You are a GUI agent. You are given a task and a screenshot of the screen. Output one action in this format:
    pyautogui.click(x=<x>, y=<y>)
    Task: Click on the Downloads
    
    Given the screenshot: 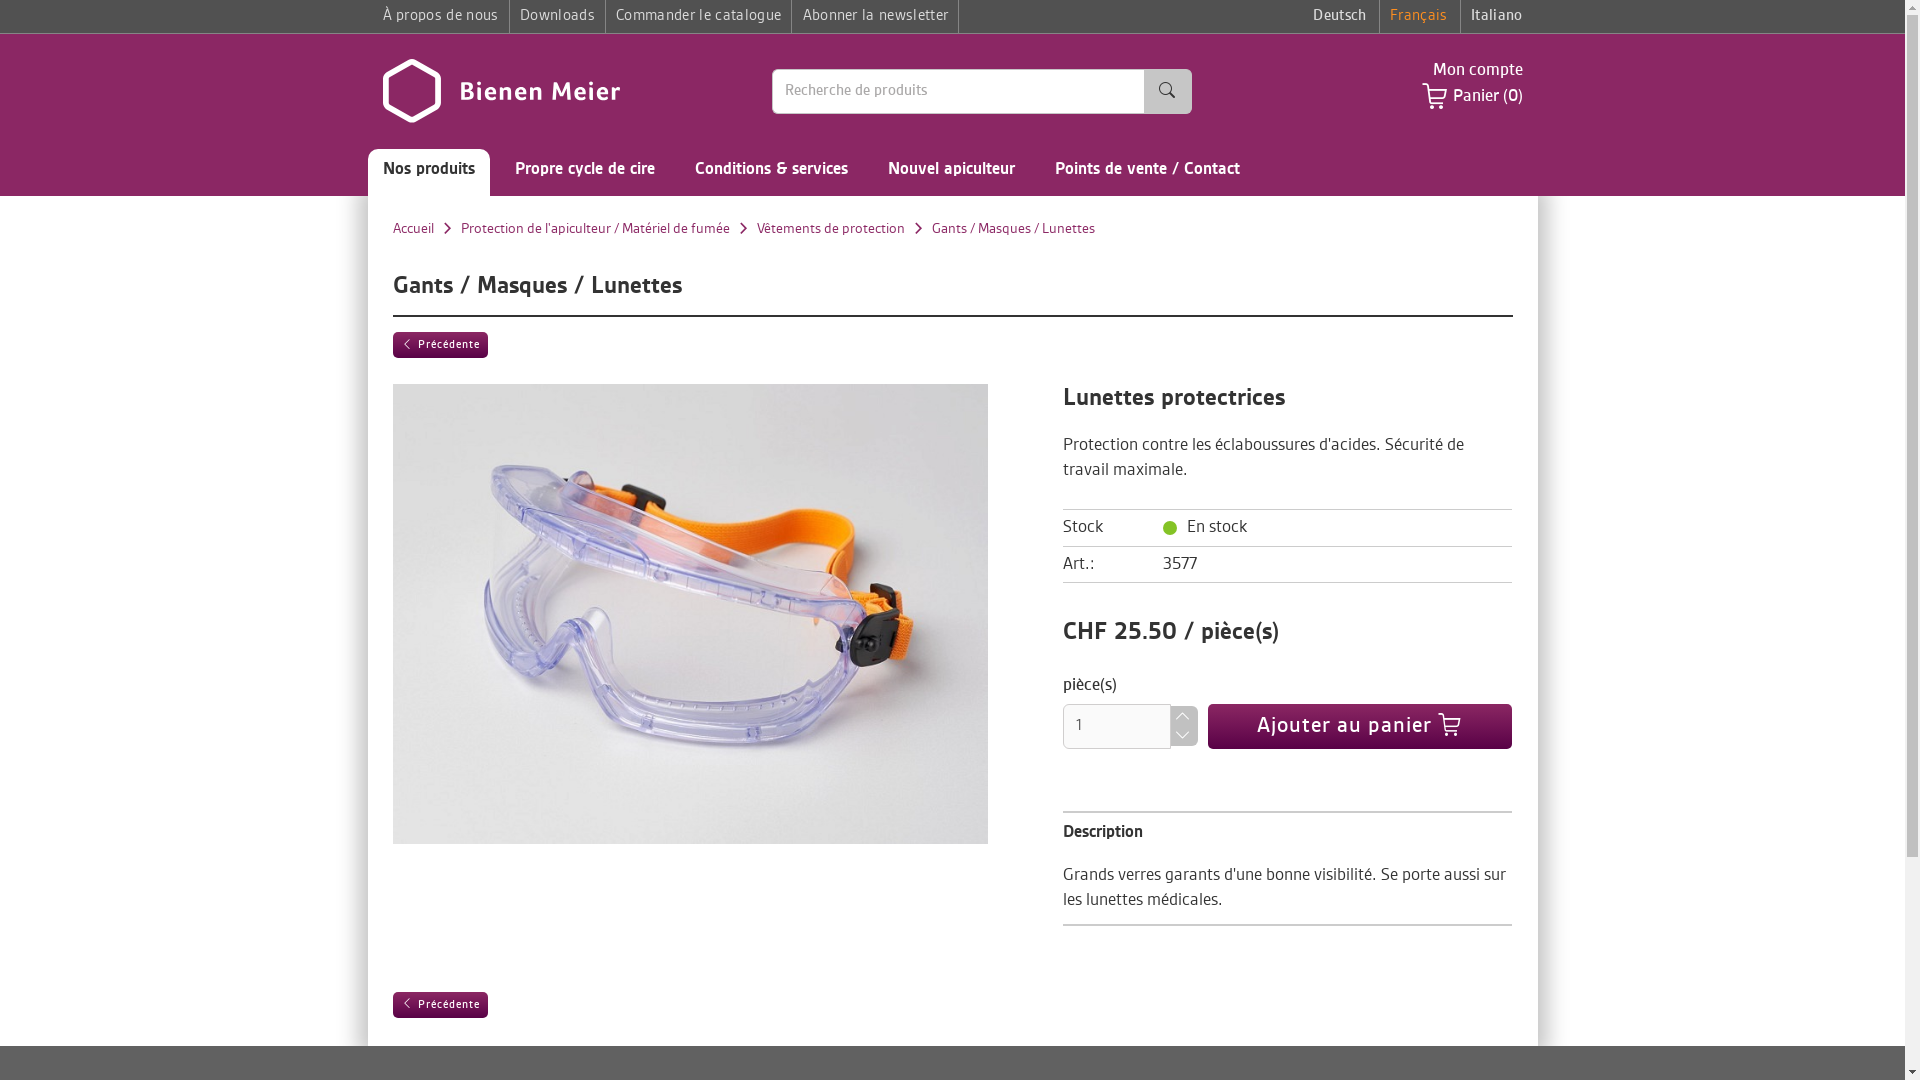 What is the action you would take?
    pyautogui.click(x=558, y=16)
    